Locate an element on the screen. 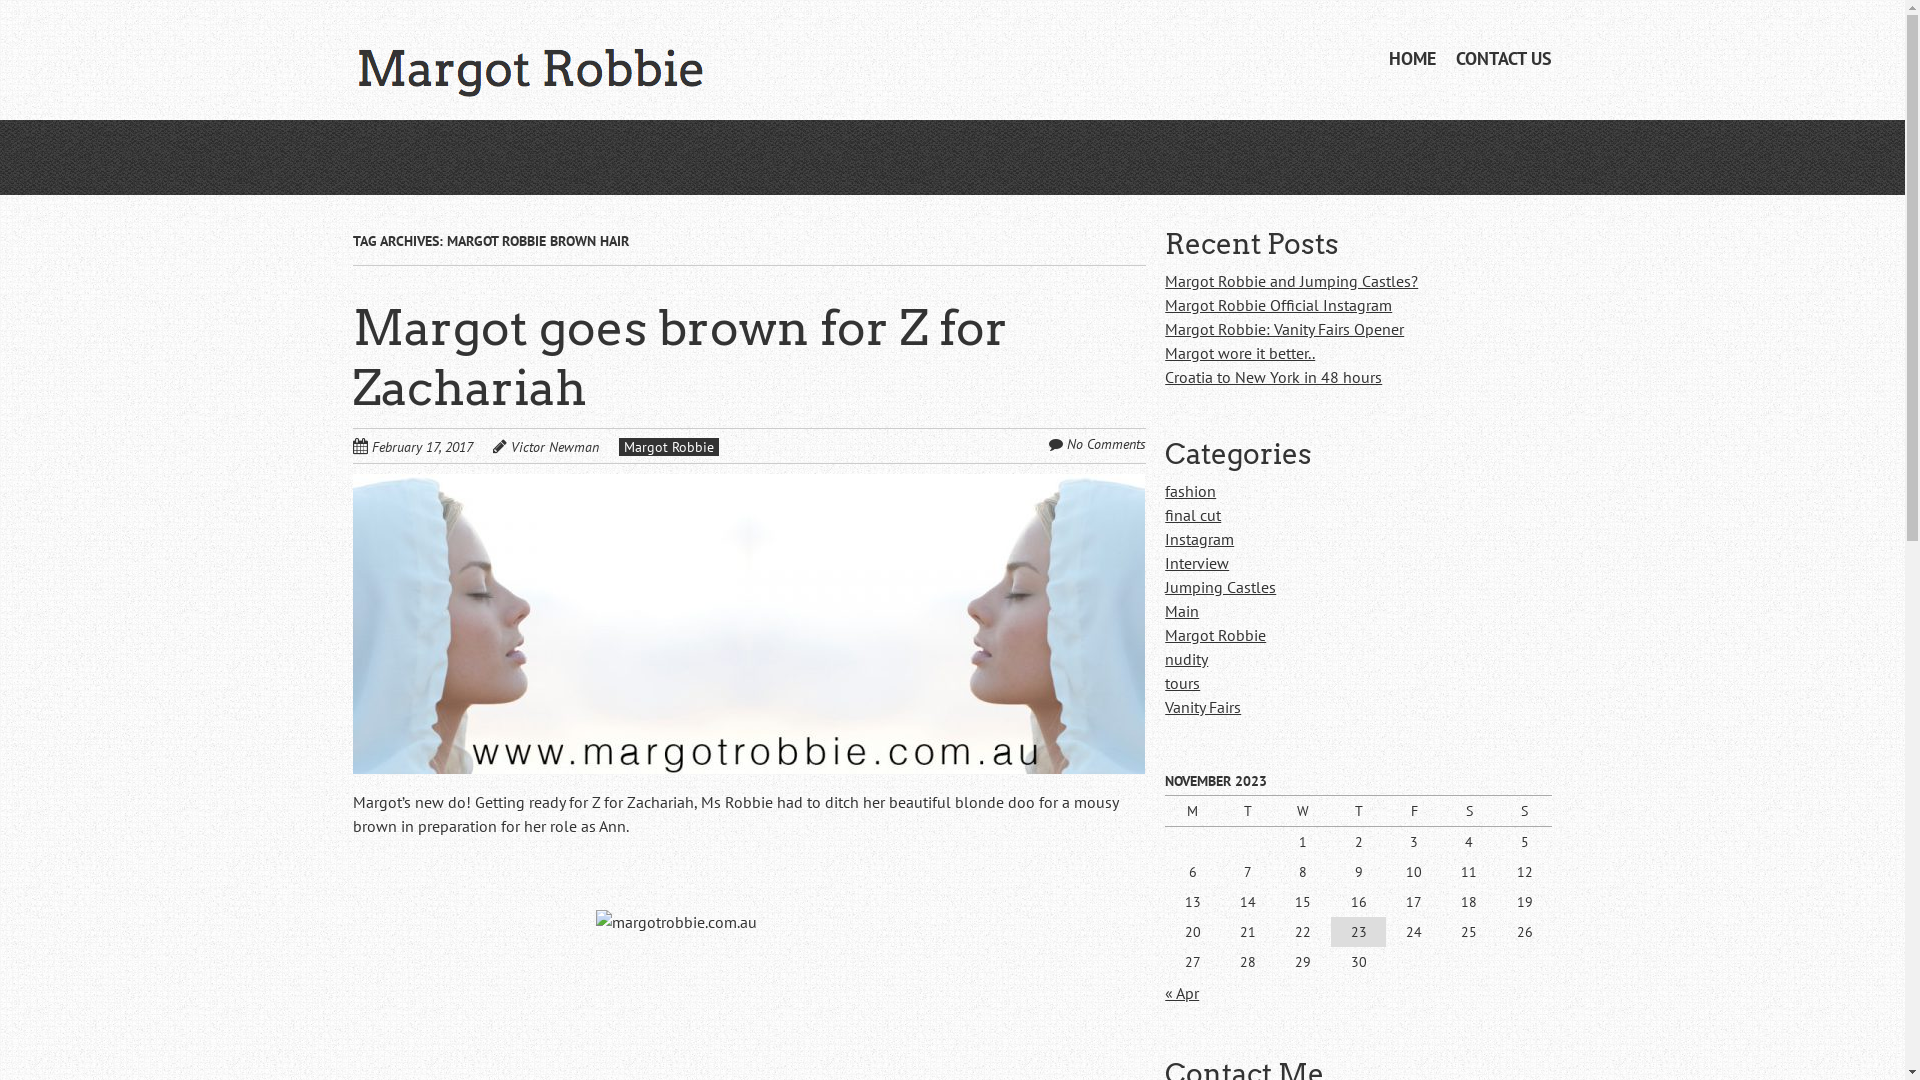  Victor Newman is located at coordinates (554, 447).